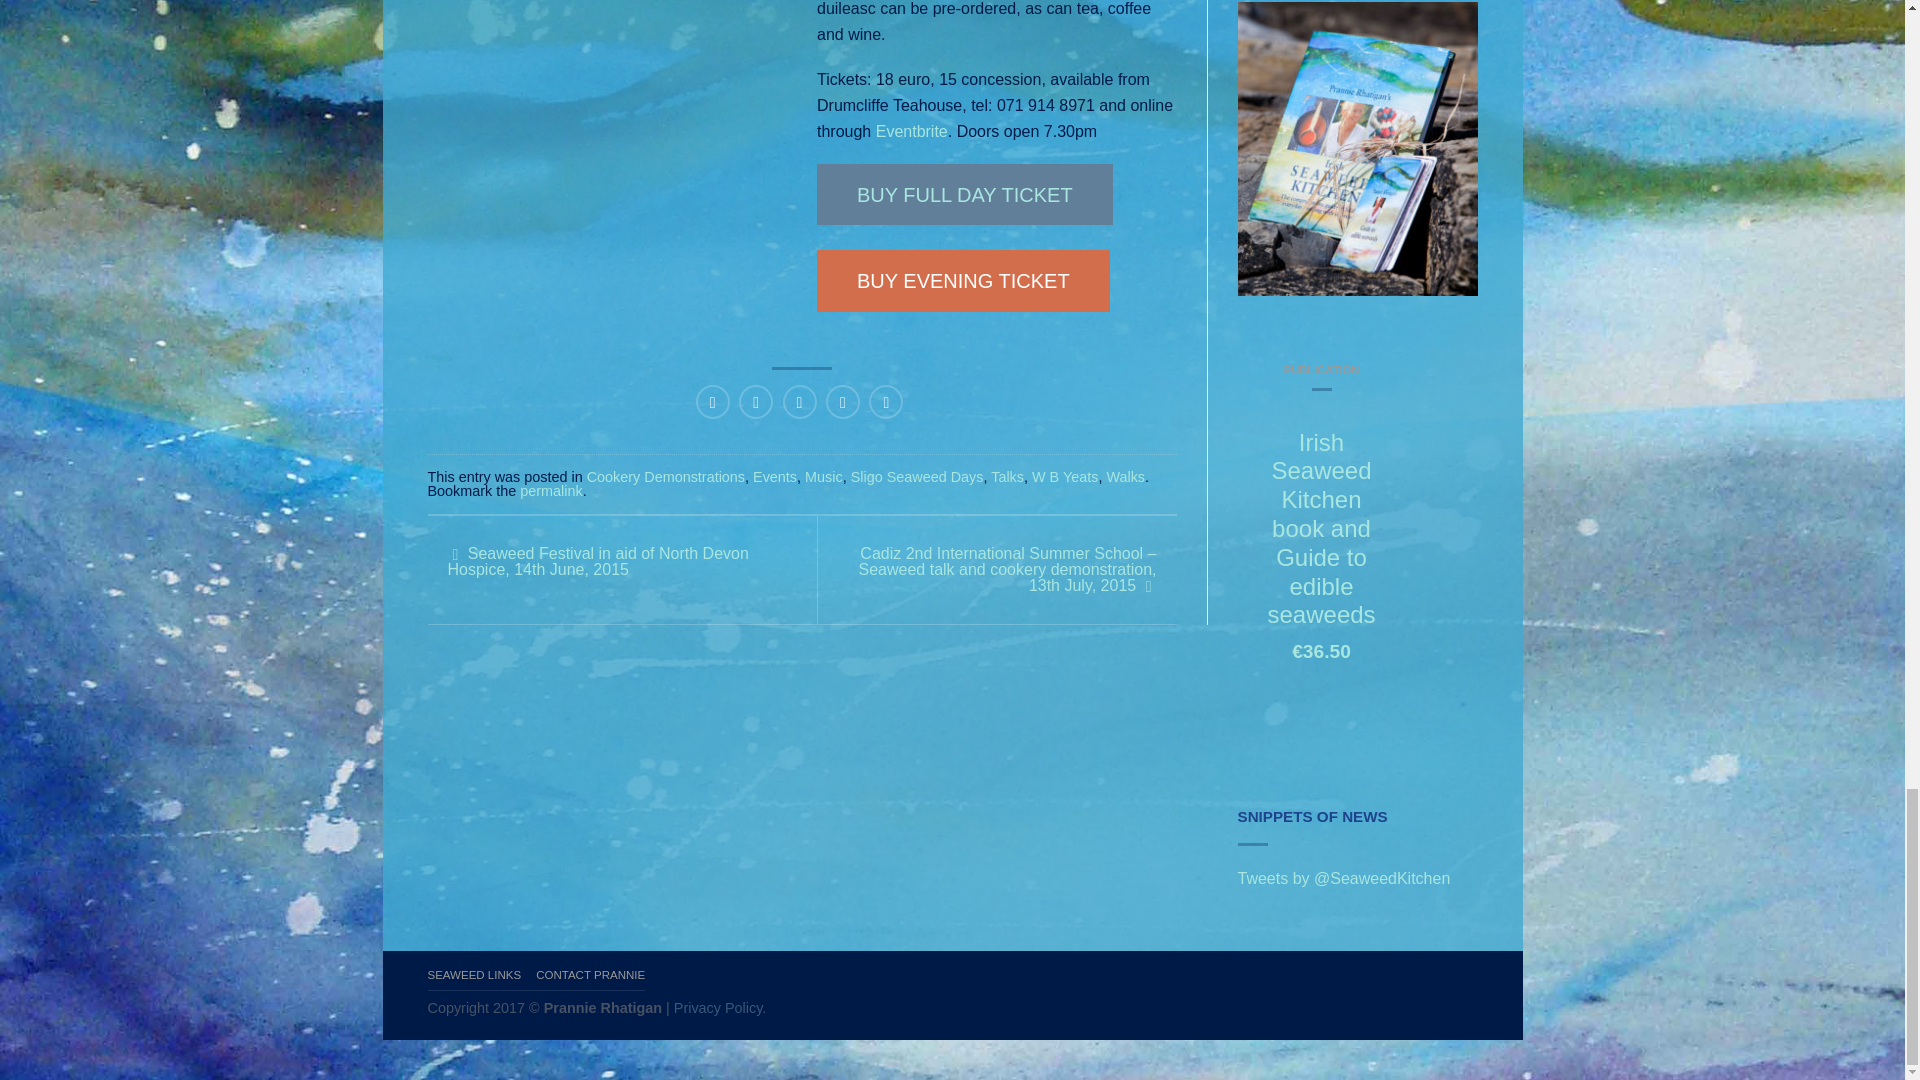 This screenshot has height=1080, width=1920. I want to click on Events, so click(774, 476).